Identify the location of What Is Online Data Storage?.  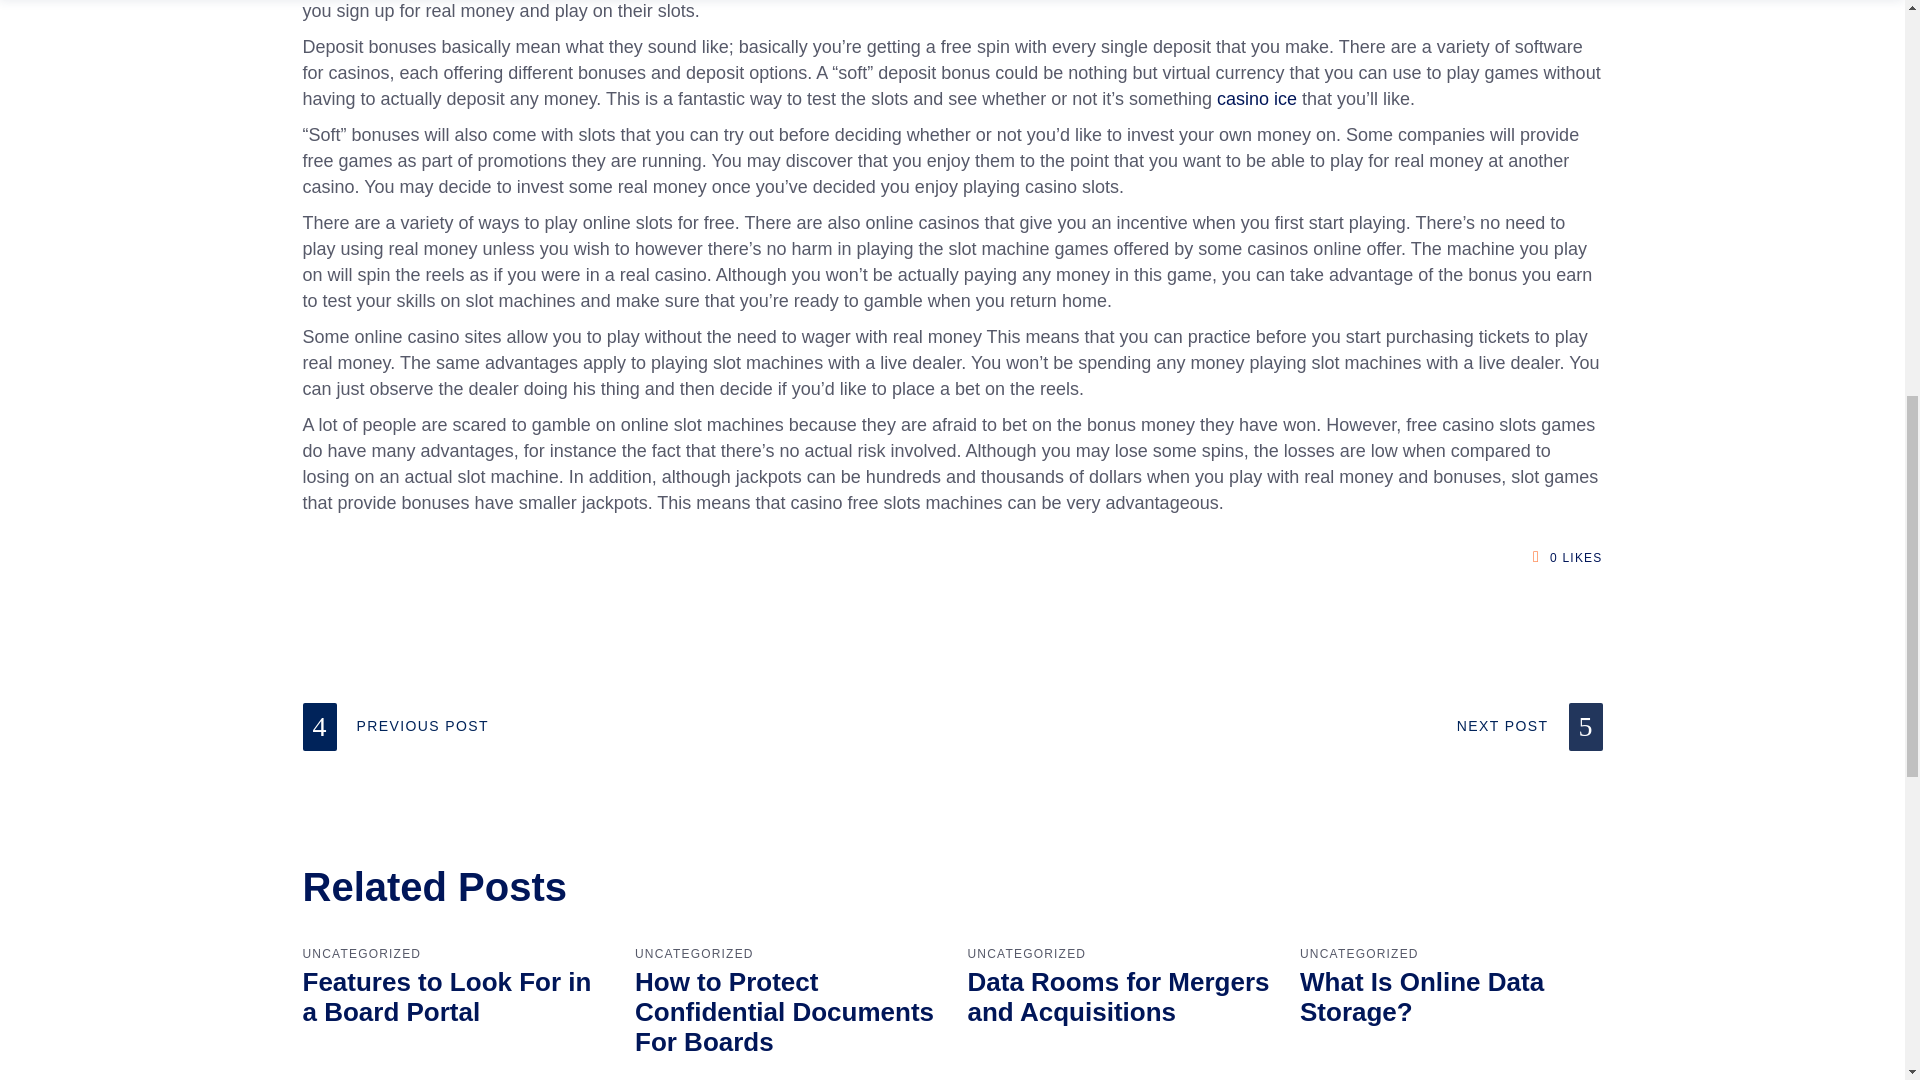
(1421, 996).